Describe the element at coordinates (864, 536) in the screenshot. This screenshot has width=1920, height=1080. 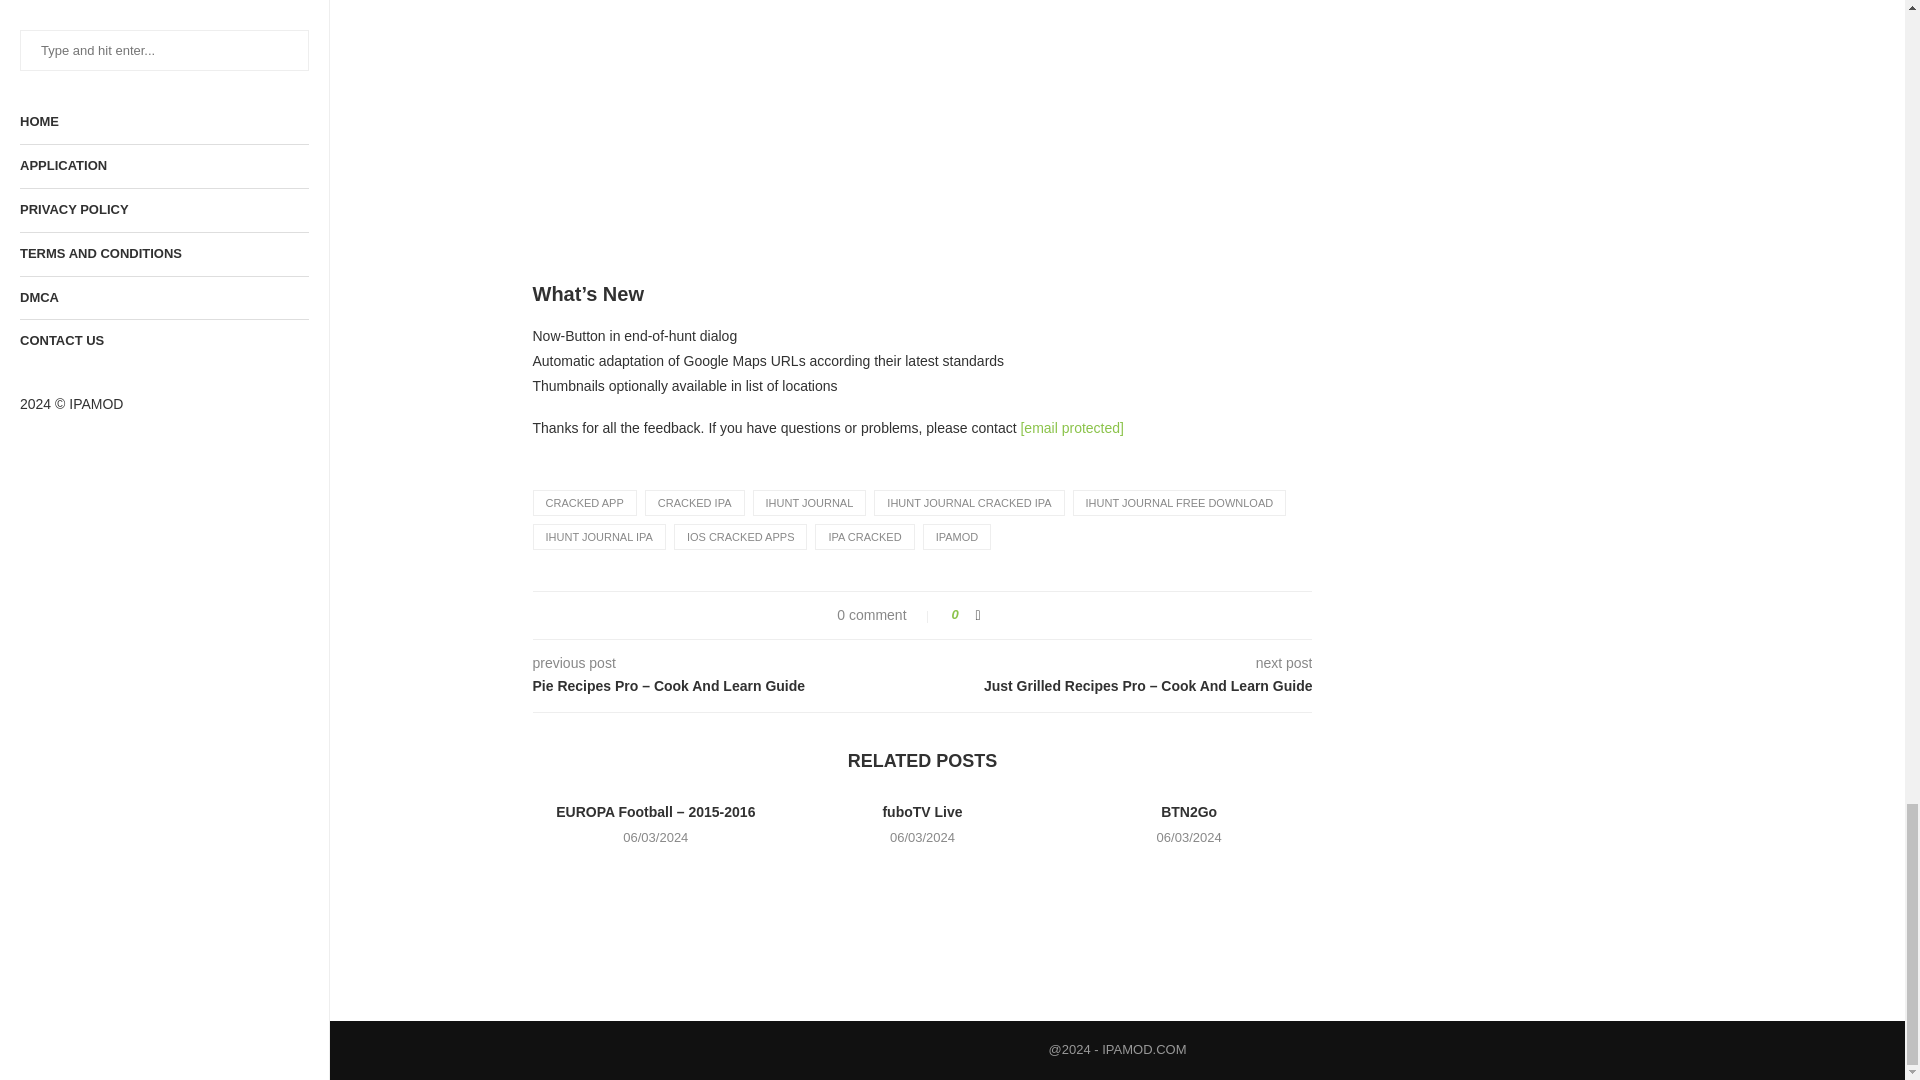
I see `IPA CRACKED` at that location.